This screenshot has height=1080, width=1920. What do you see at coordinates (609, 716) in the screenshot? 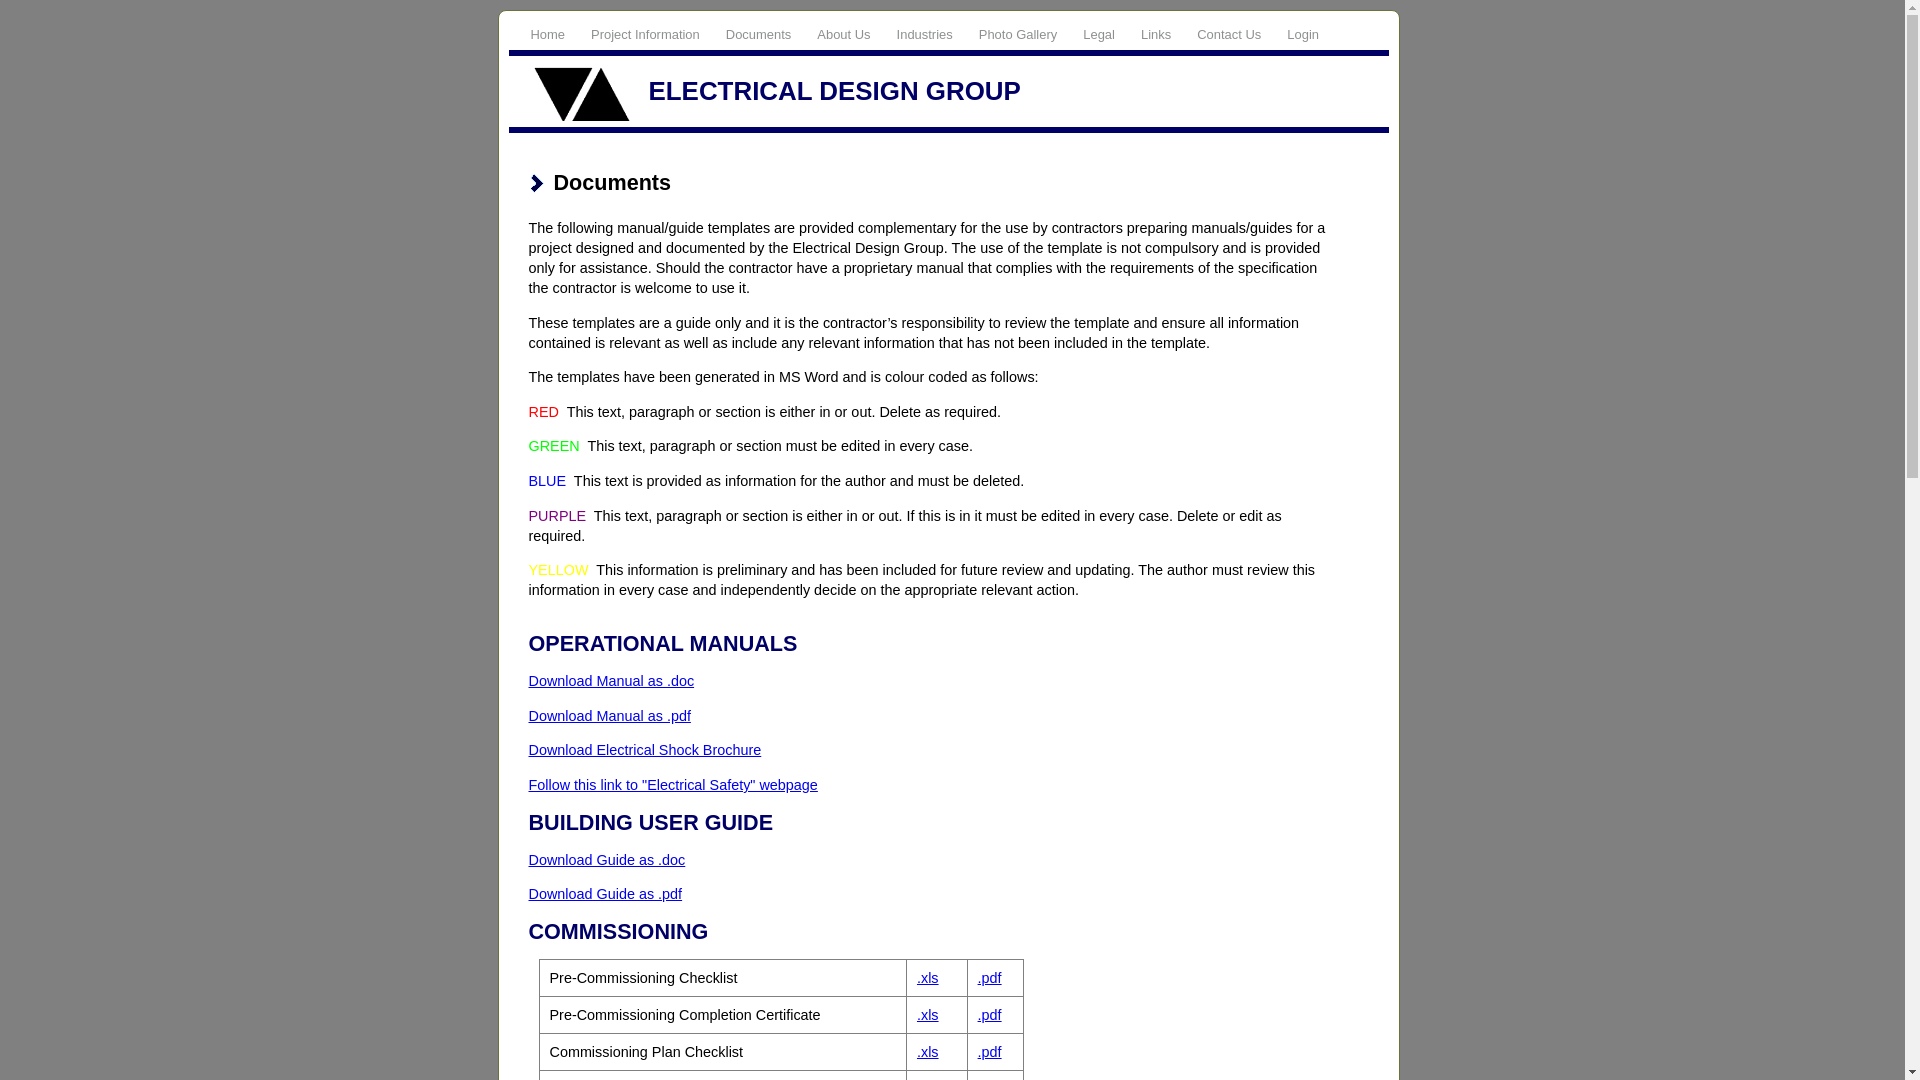
I see `Download Manual as .pdf` at bounding box center [609, 716].